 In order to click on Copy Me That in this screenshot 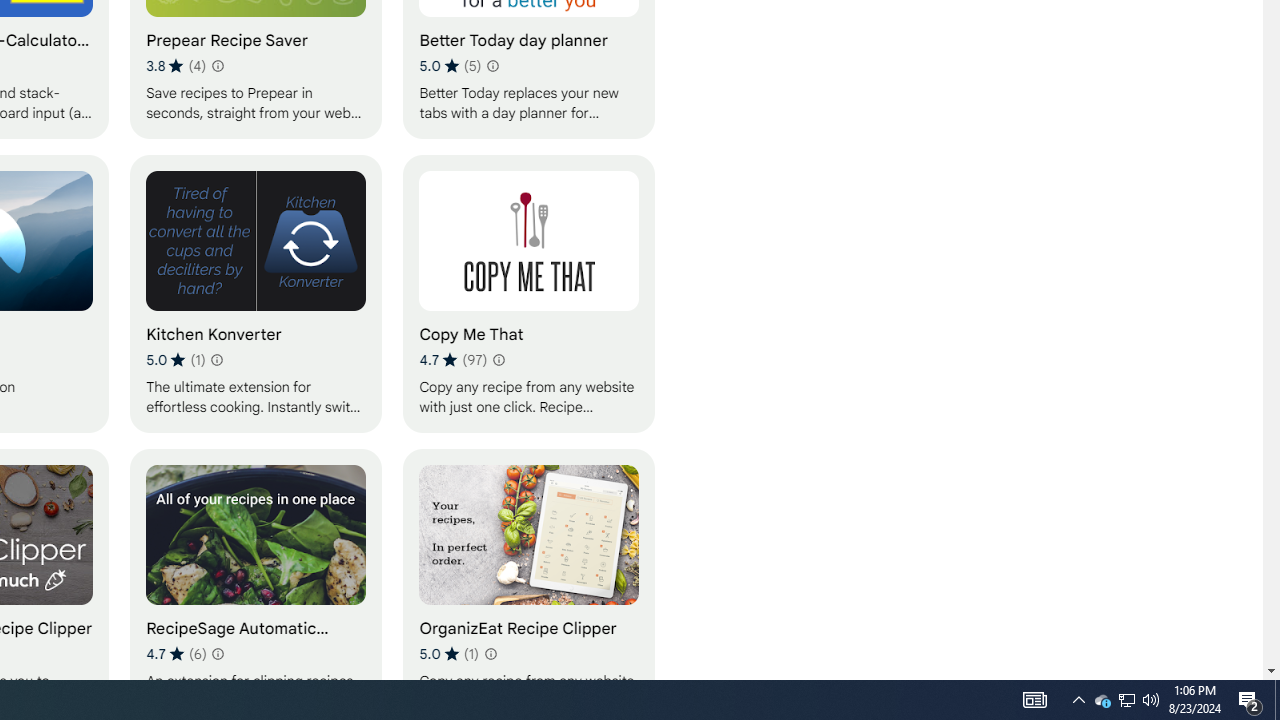, I will do `click(529, 293)`.